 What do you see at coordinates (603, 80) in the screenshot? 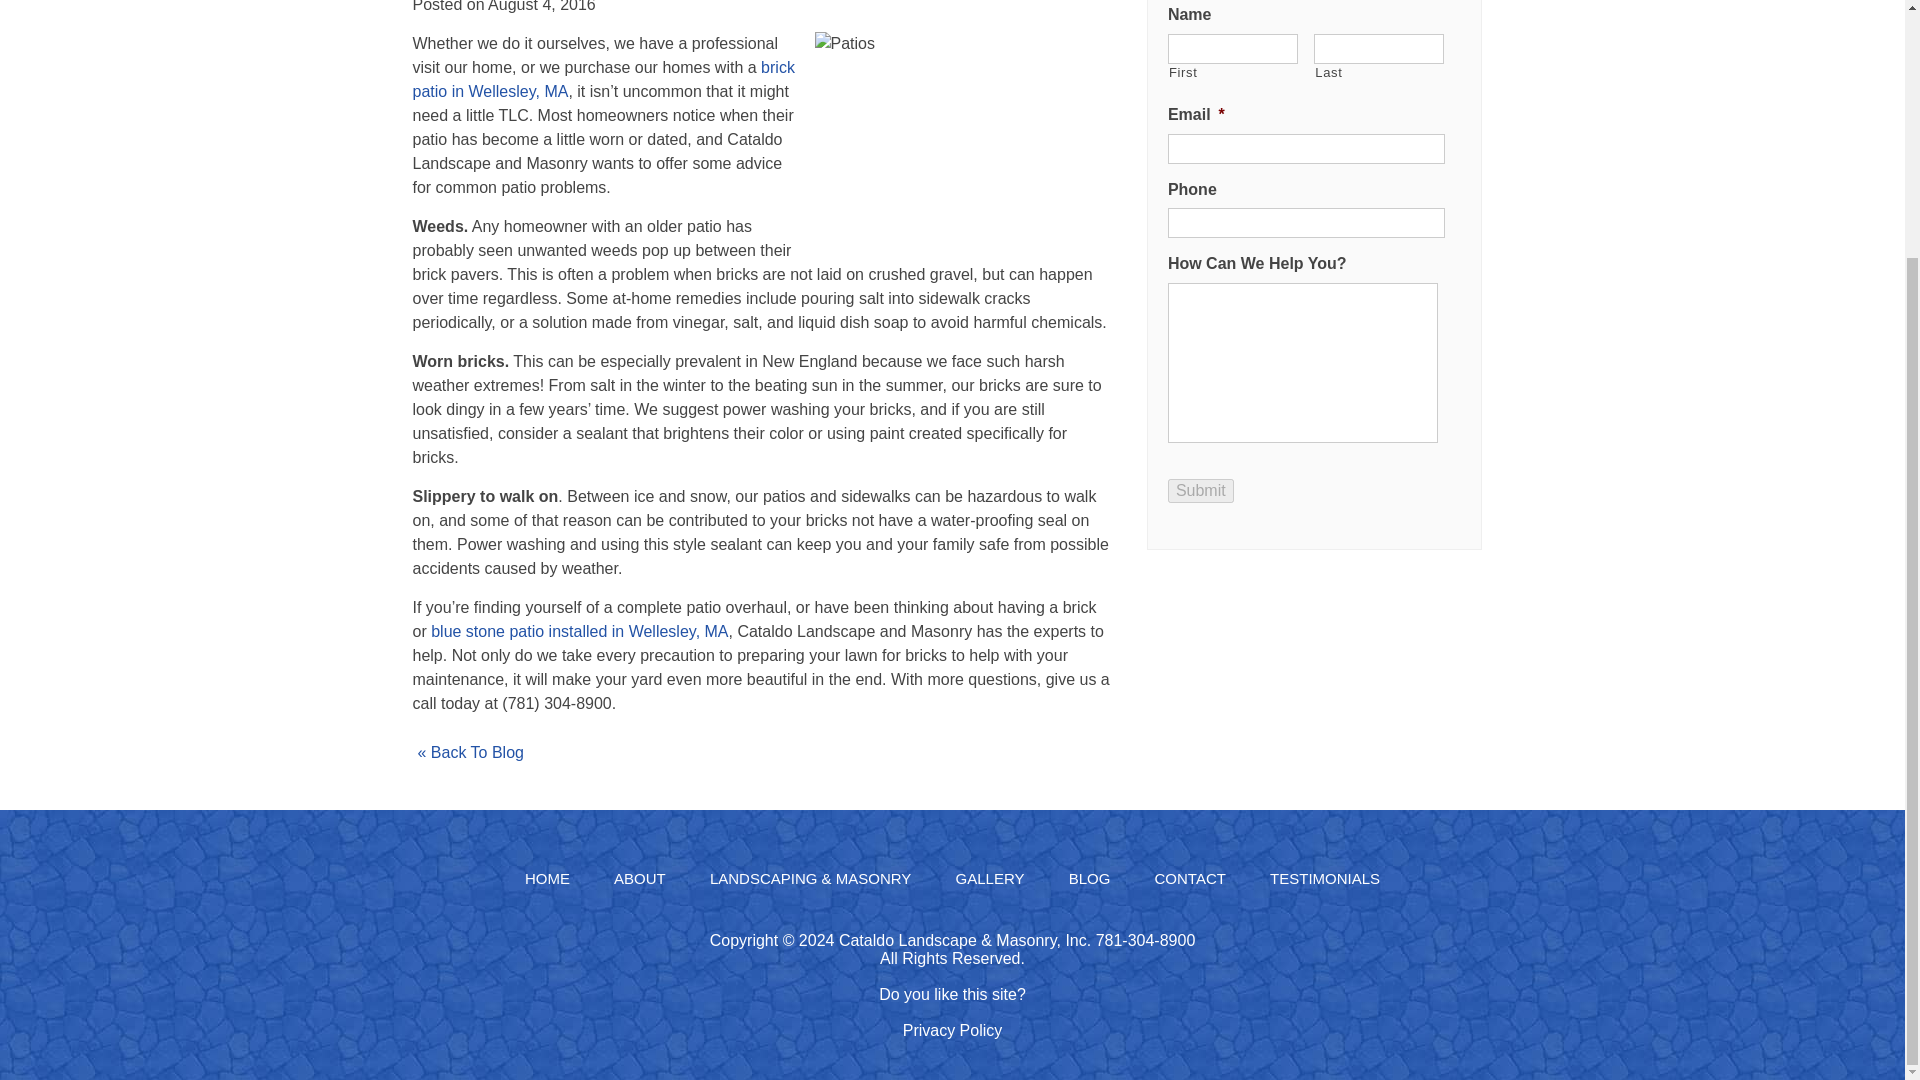
I see `brick patio in Wellesley, MA` at bounding box center [603, 80].